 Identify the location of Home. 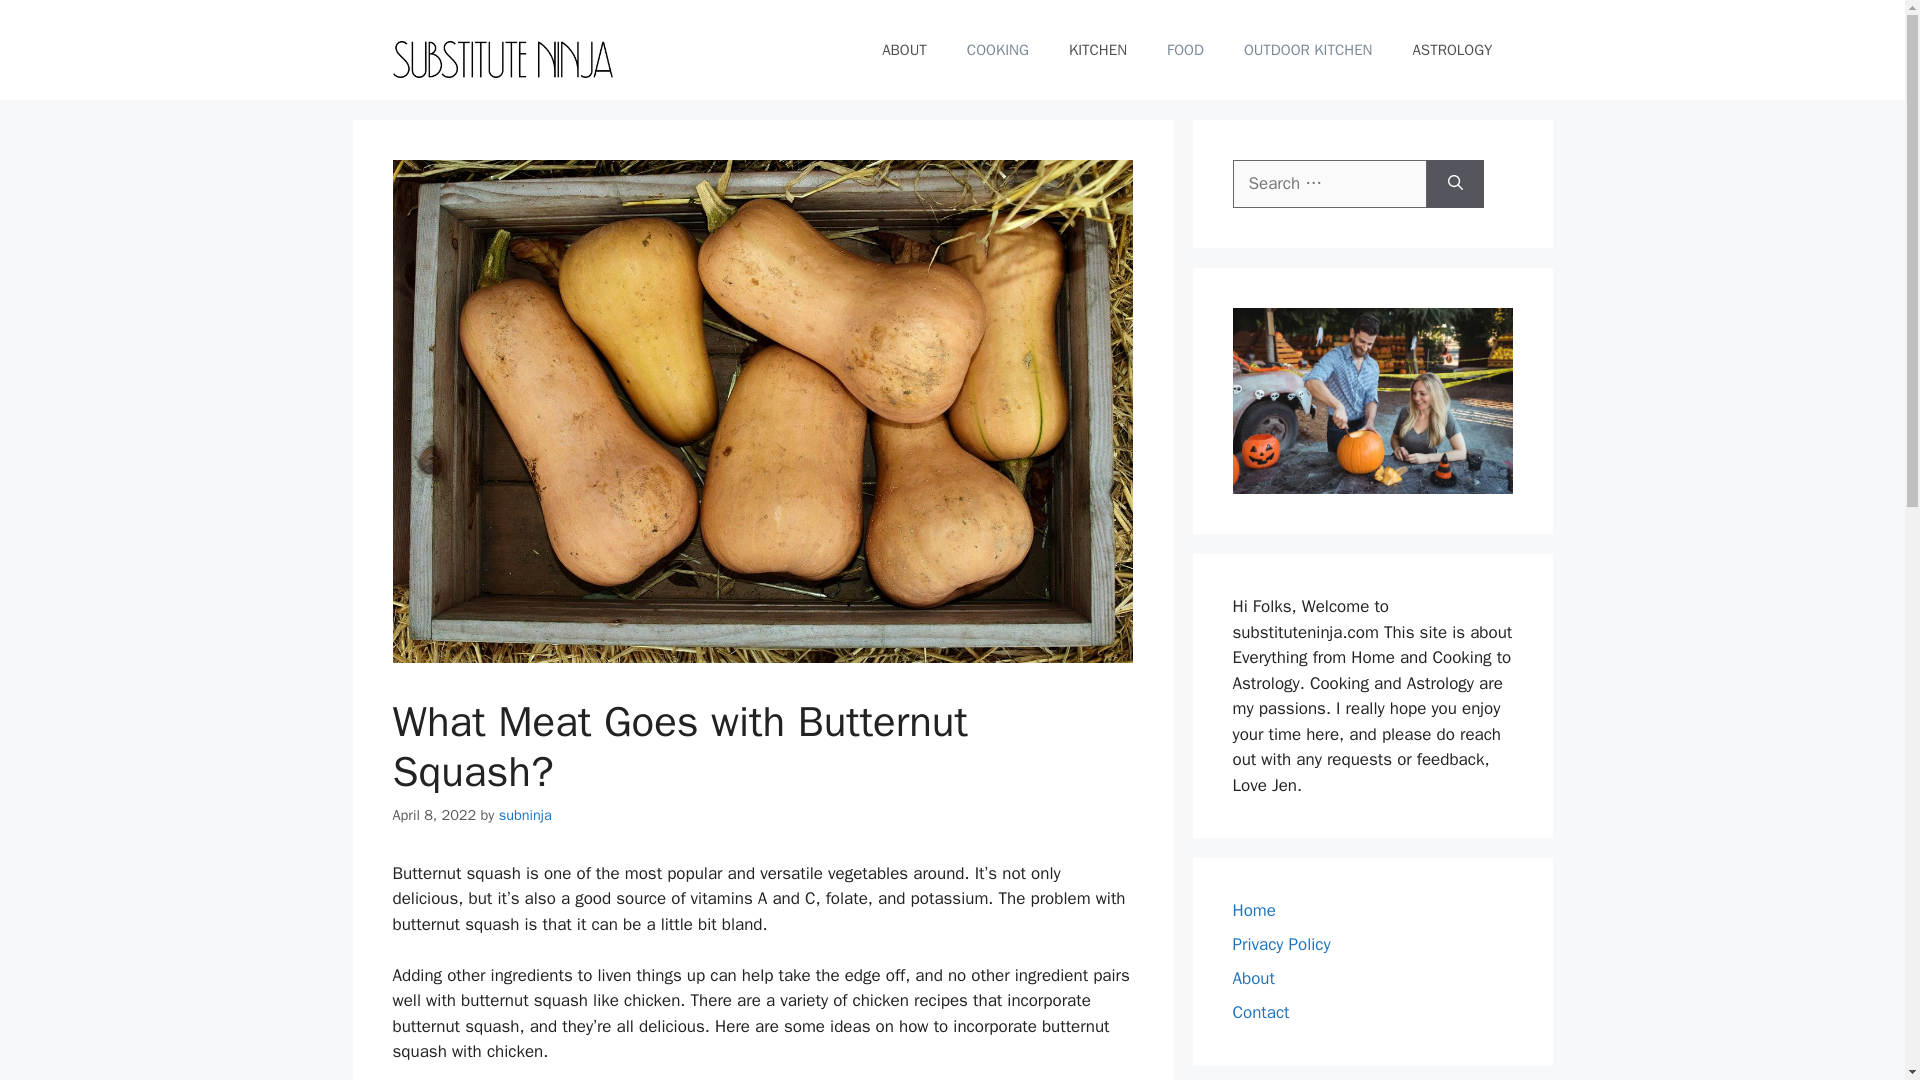
(1253, 910).